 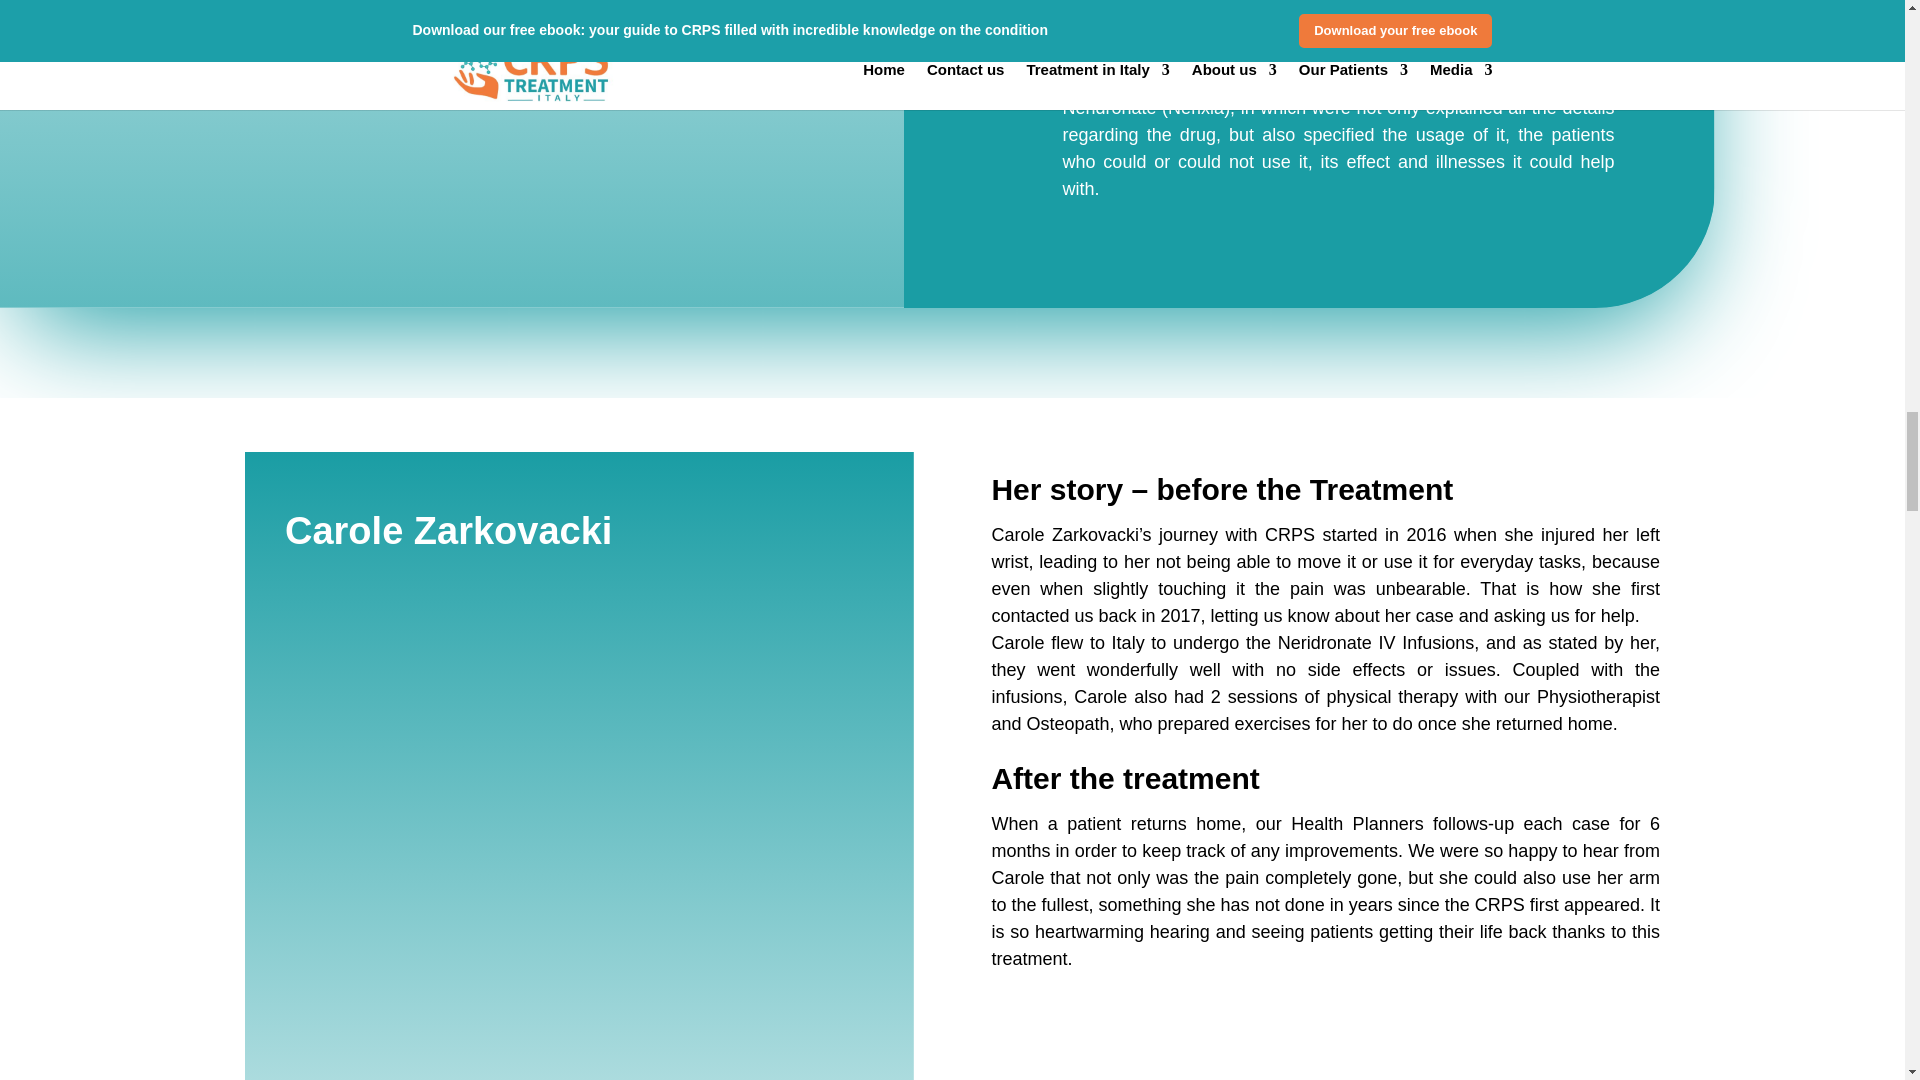 What do you see at coordinates (260, 23) in the screenshot?
I see `WATCH OUR SUCCESS STORIES` at bounding box center [260, 23].